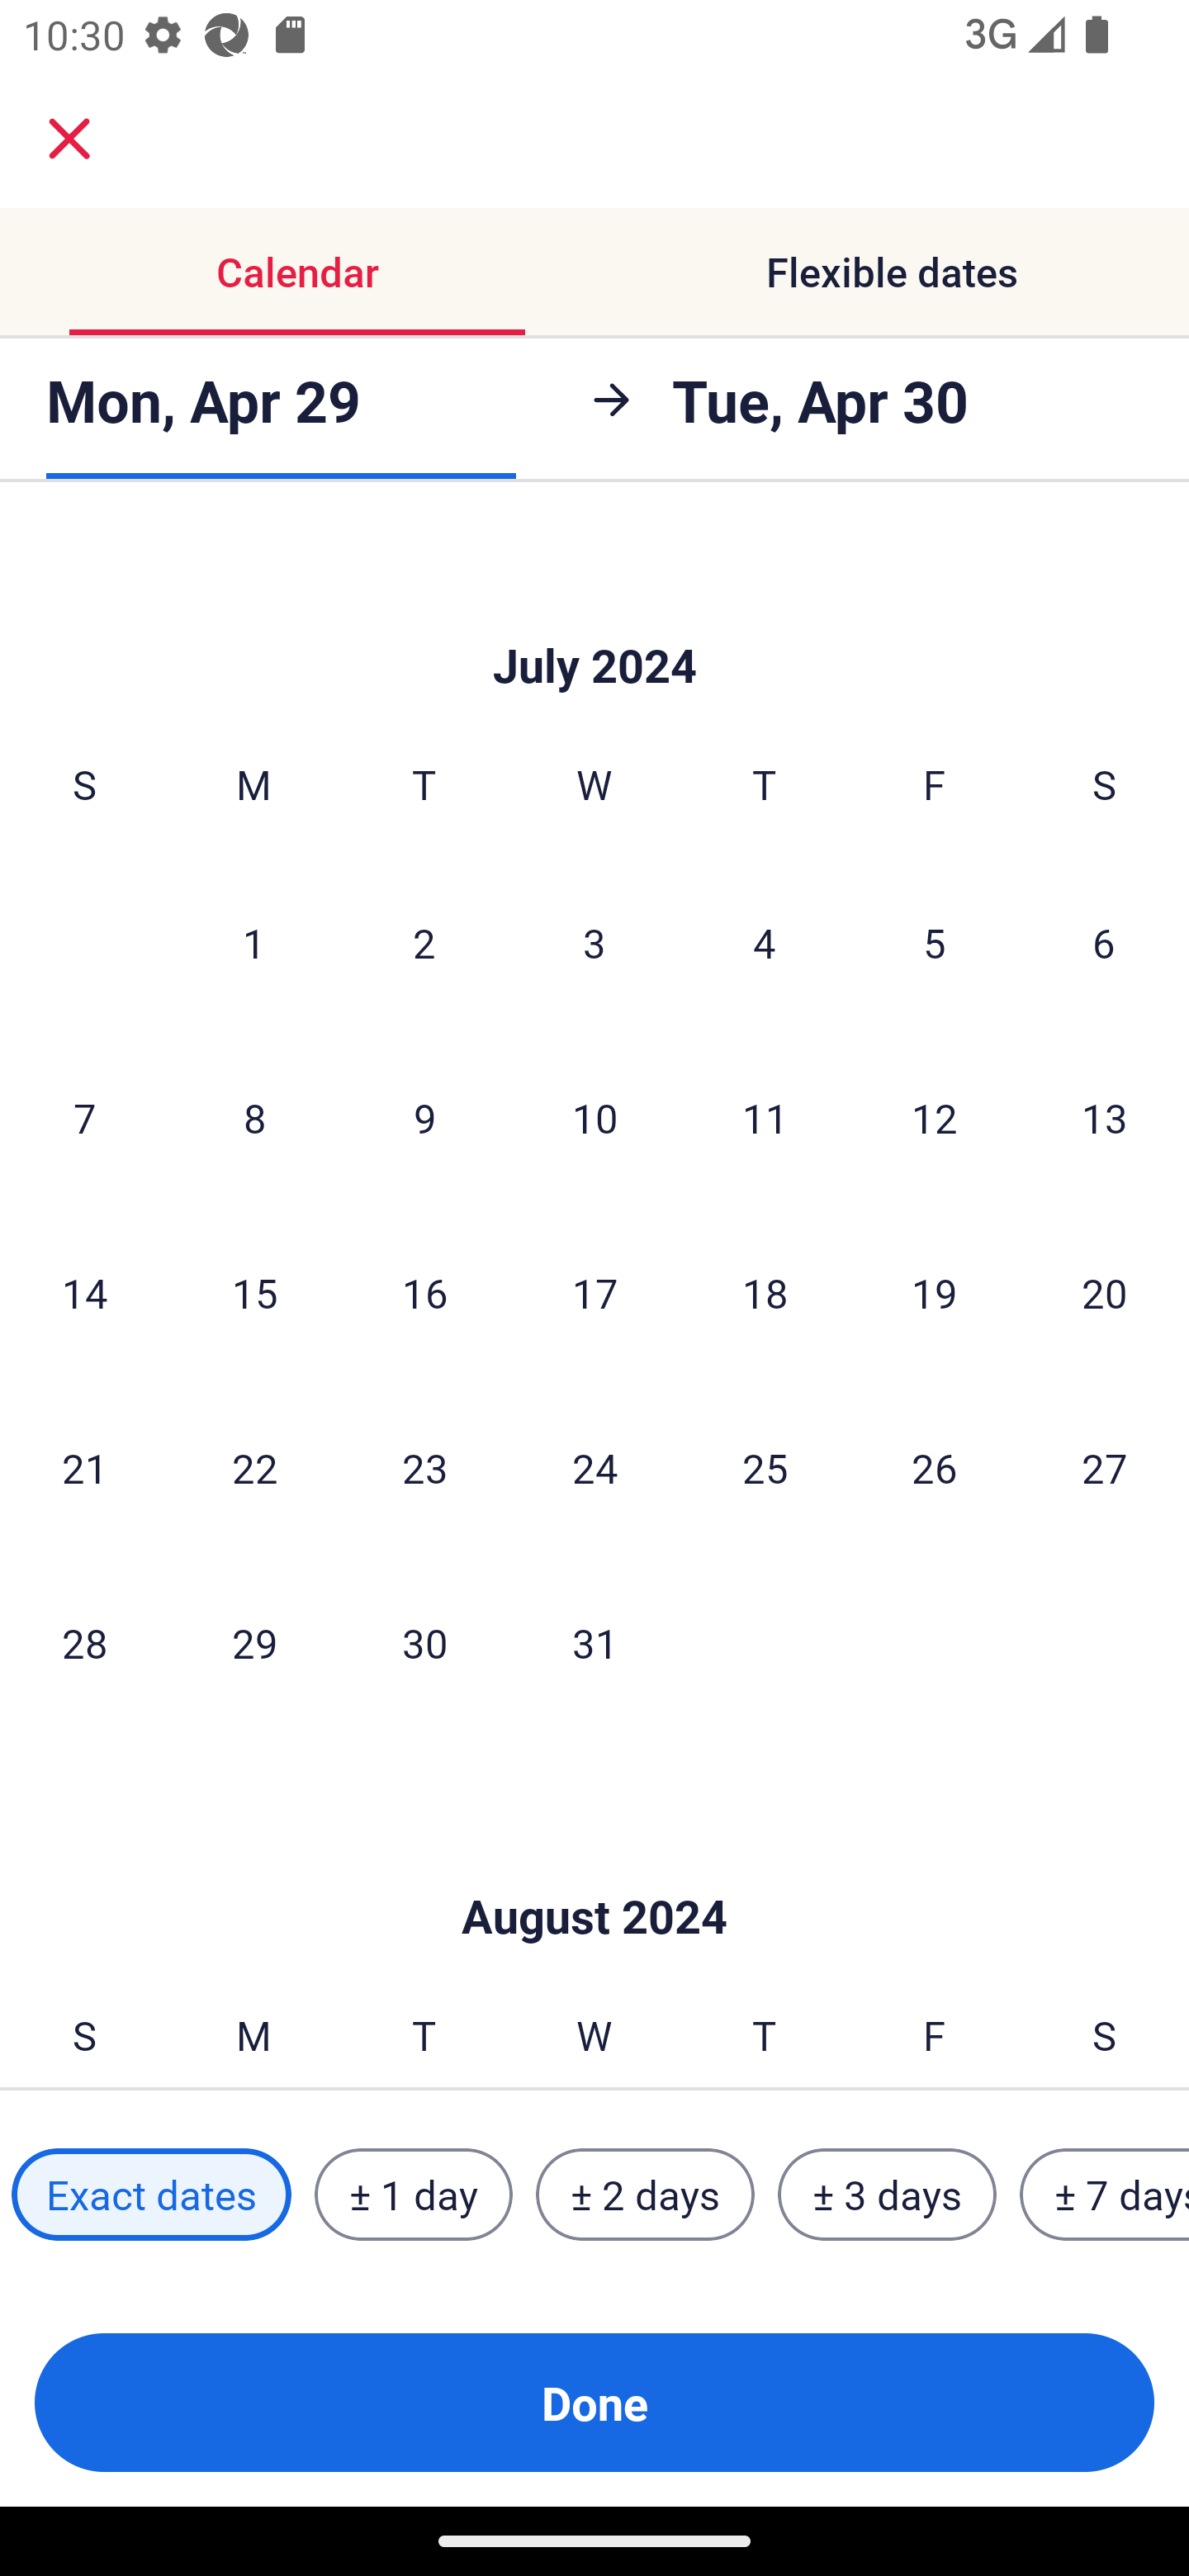  Describe the element at coordinates (935, 942) in the screenshot. I see `5 Friday, July 5, 2024` at that location.